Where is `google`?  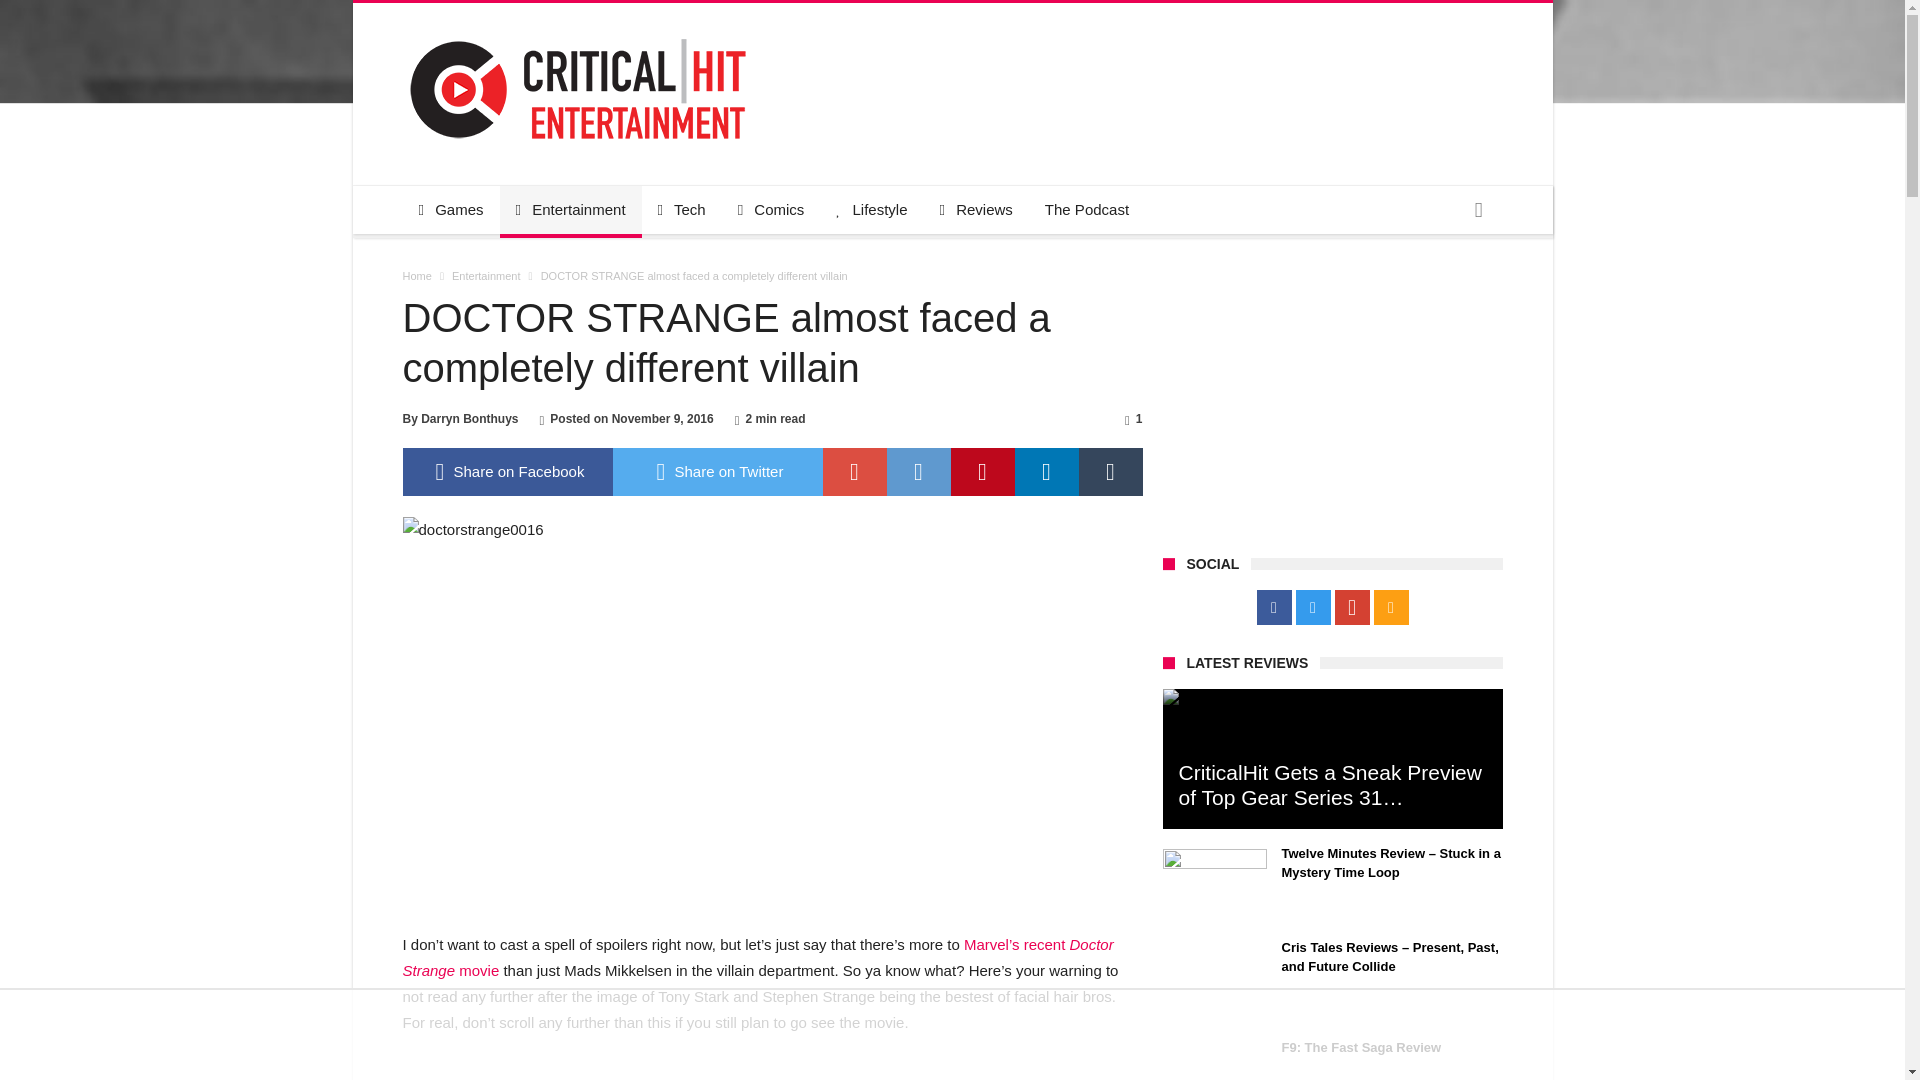 google is located at coordinates (853, 472).